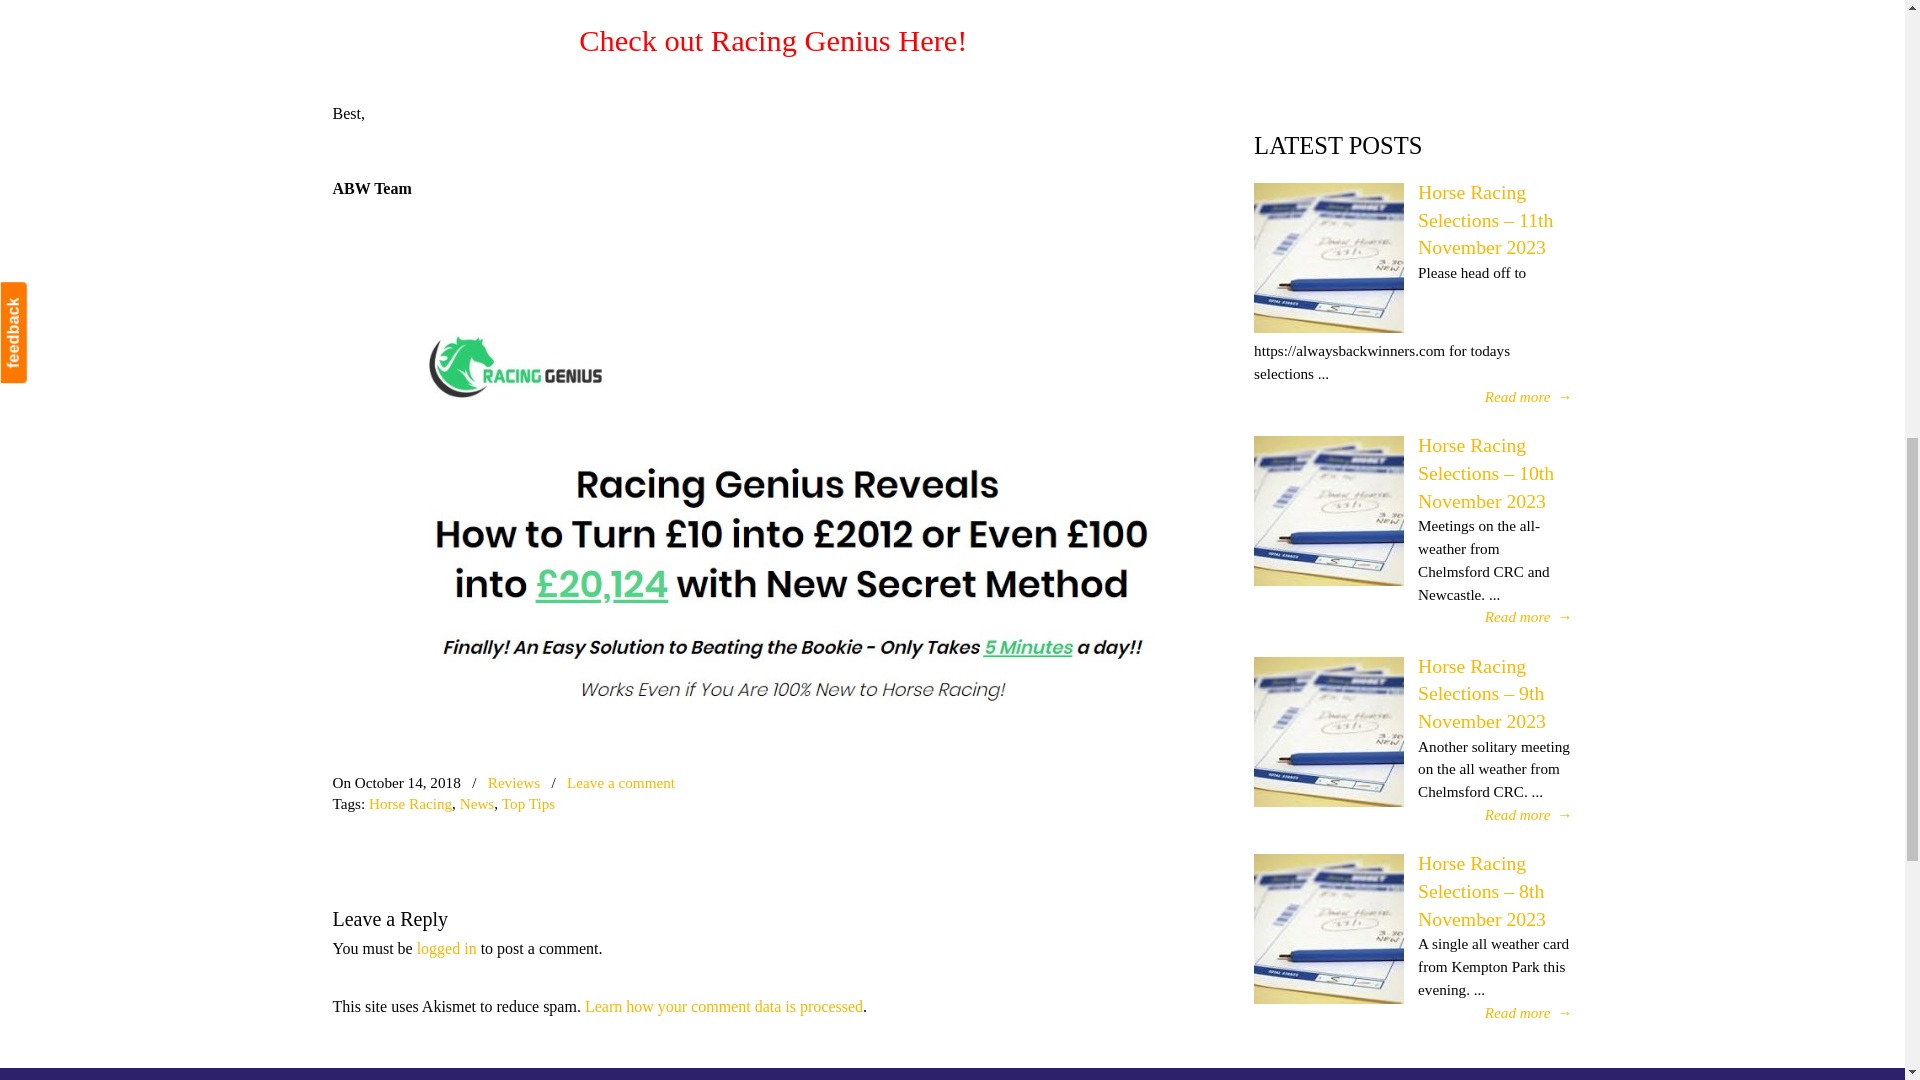 The height and width of the screenshot is (1080, 1920). I want to click on Horse Racing, so click(410, 803).